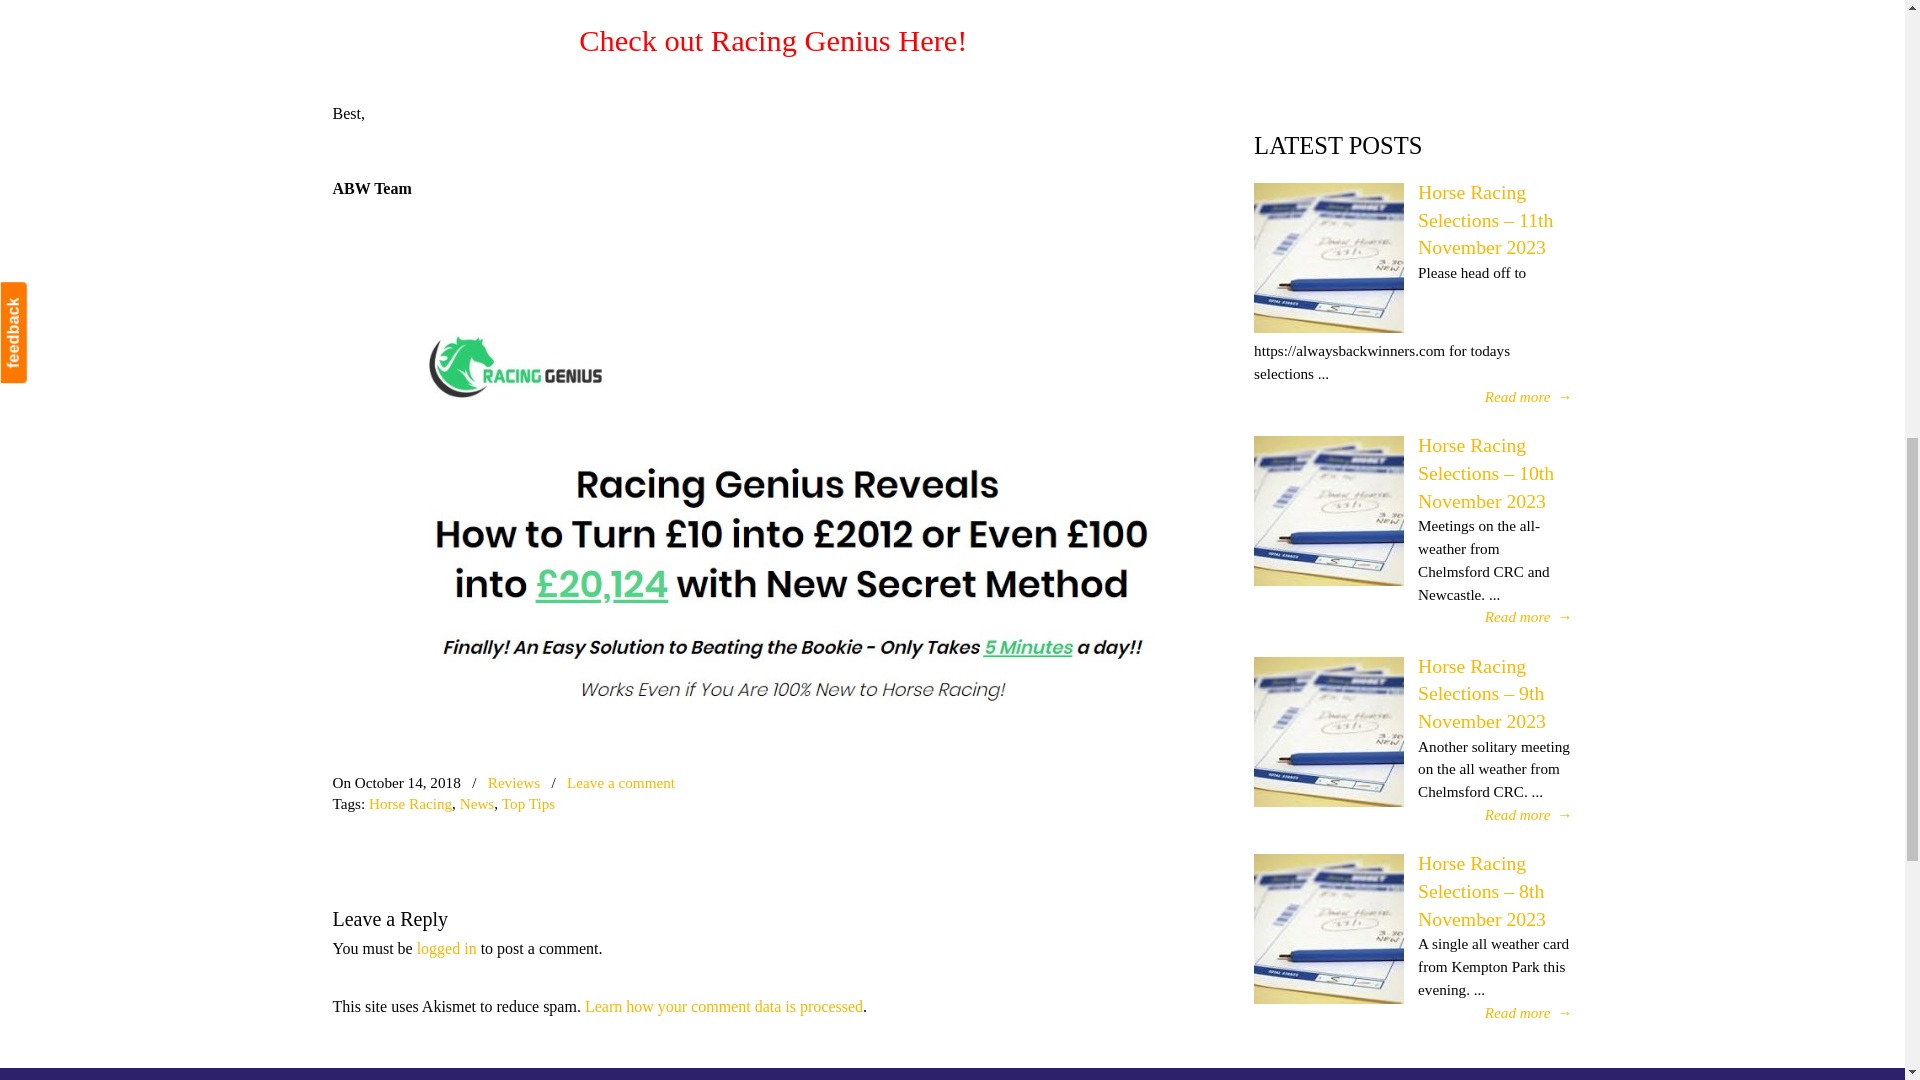 The height and width of the screenshot is (1080, 1920). I want to click on Horse Racing, so click(410, 803).